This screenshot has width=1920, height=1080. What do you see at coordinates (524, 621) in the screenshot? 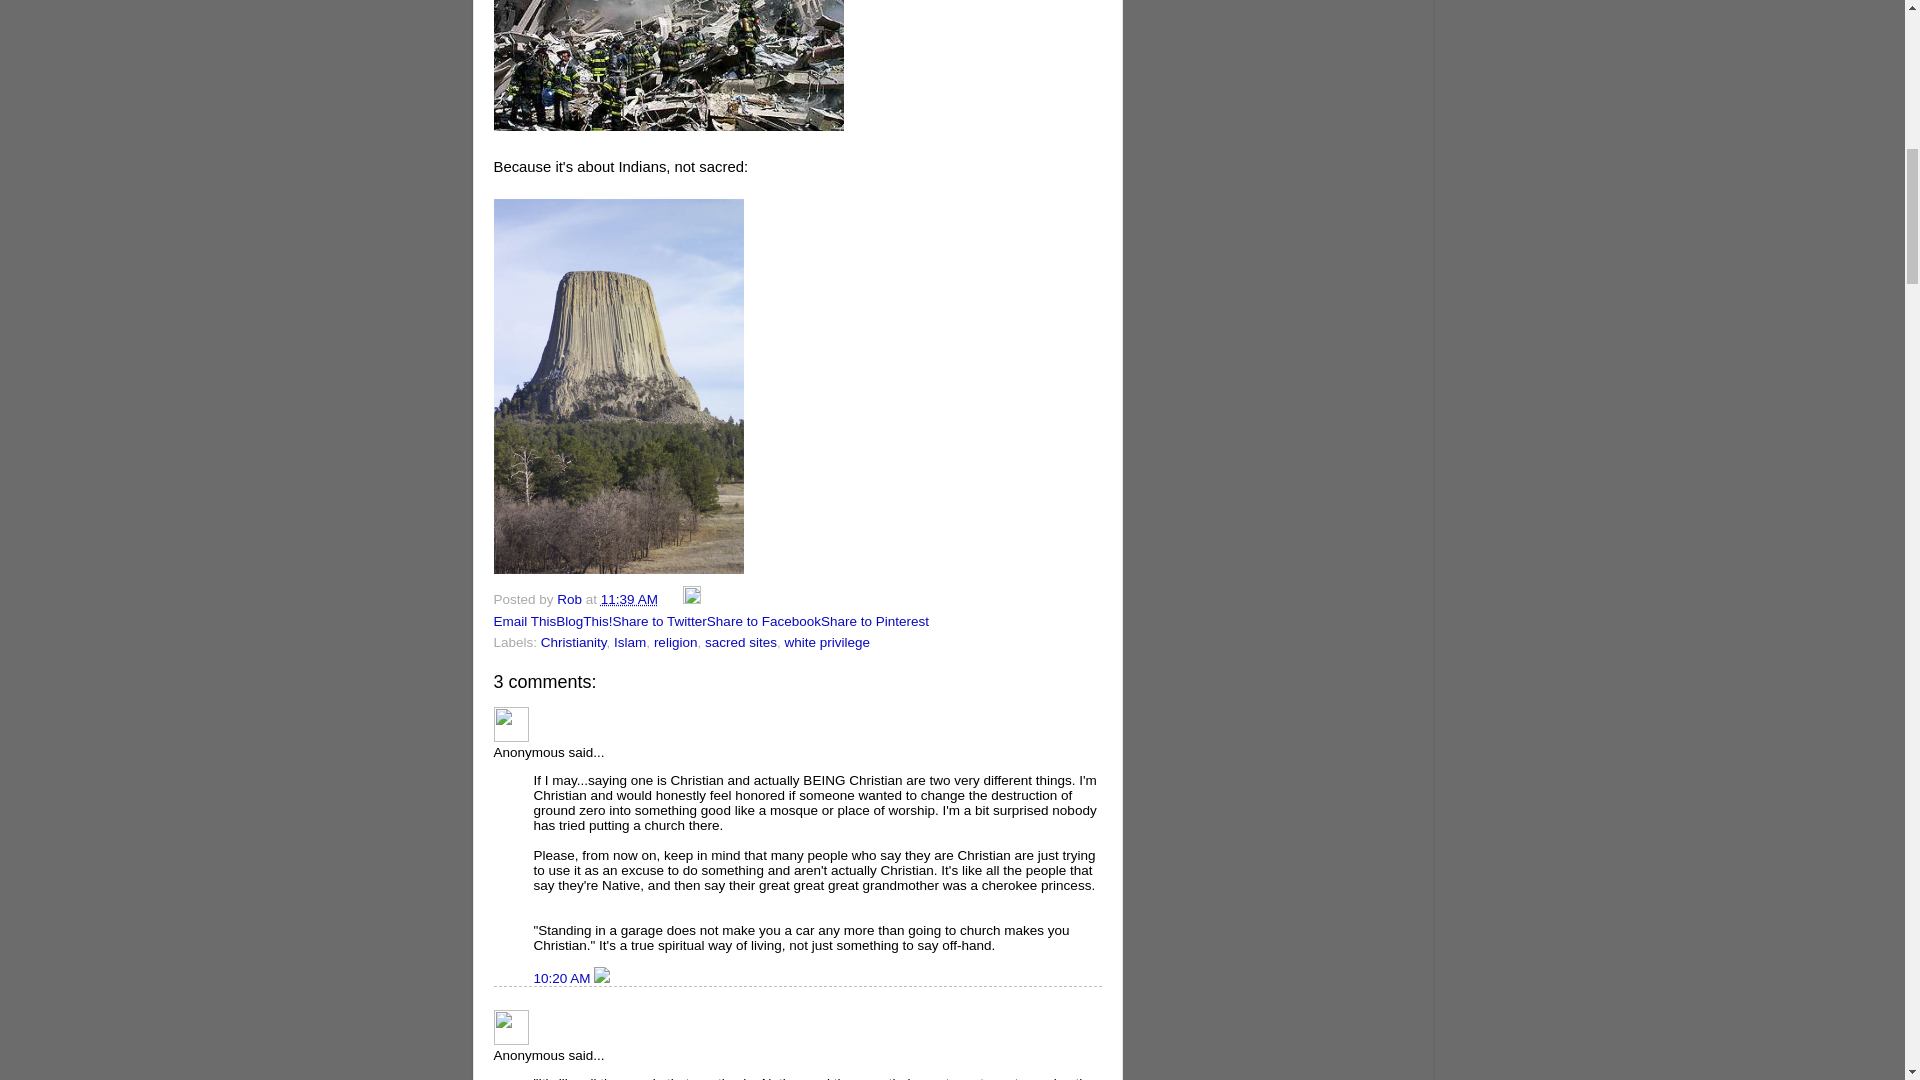
I see `Email This` at bounding box center [524, 621].